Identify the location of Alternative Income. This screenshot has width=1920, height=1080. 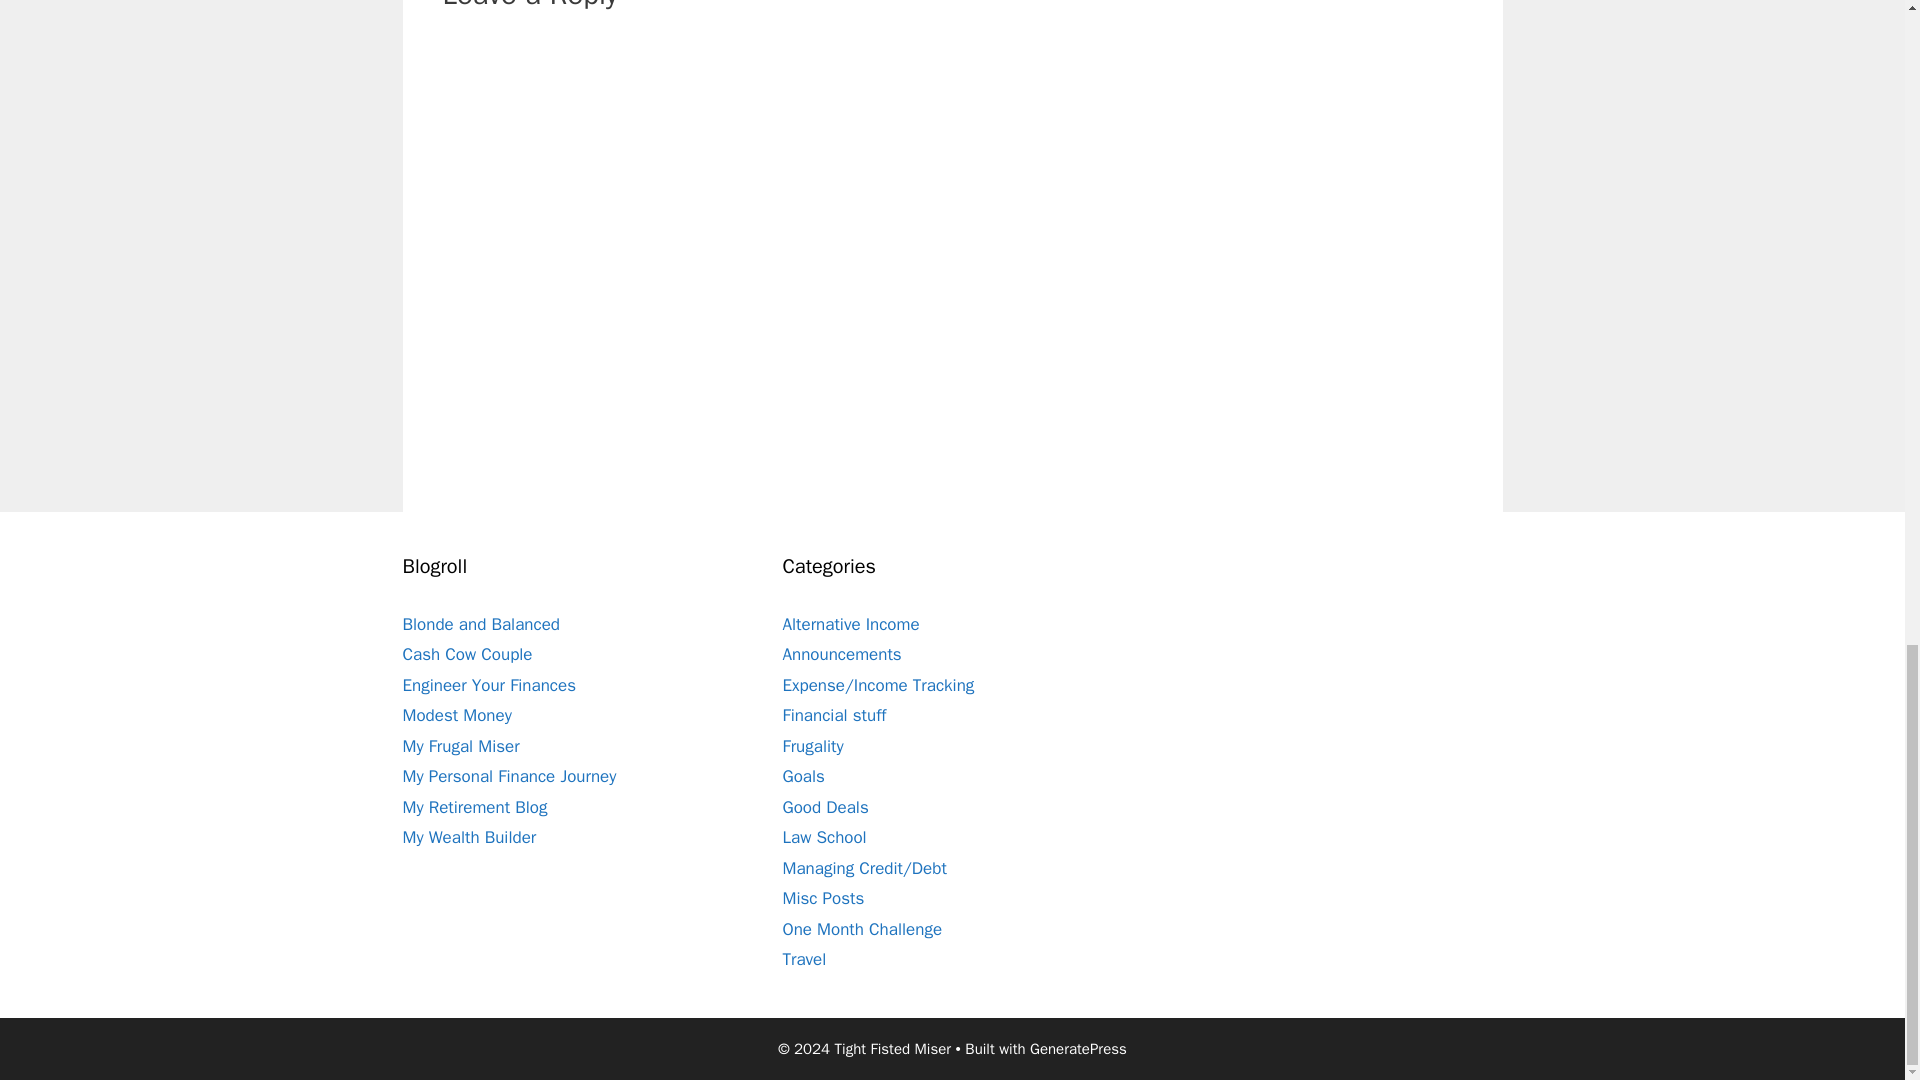
(850, 624).